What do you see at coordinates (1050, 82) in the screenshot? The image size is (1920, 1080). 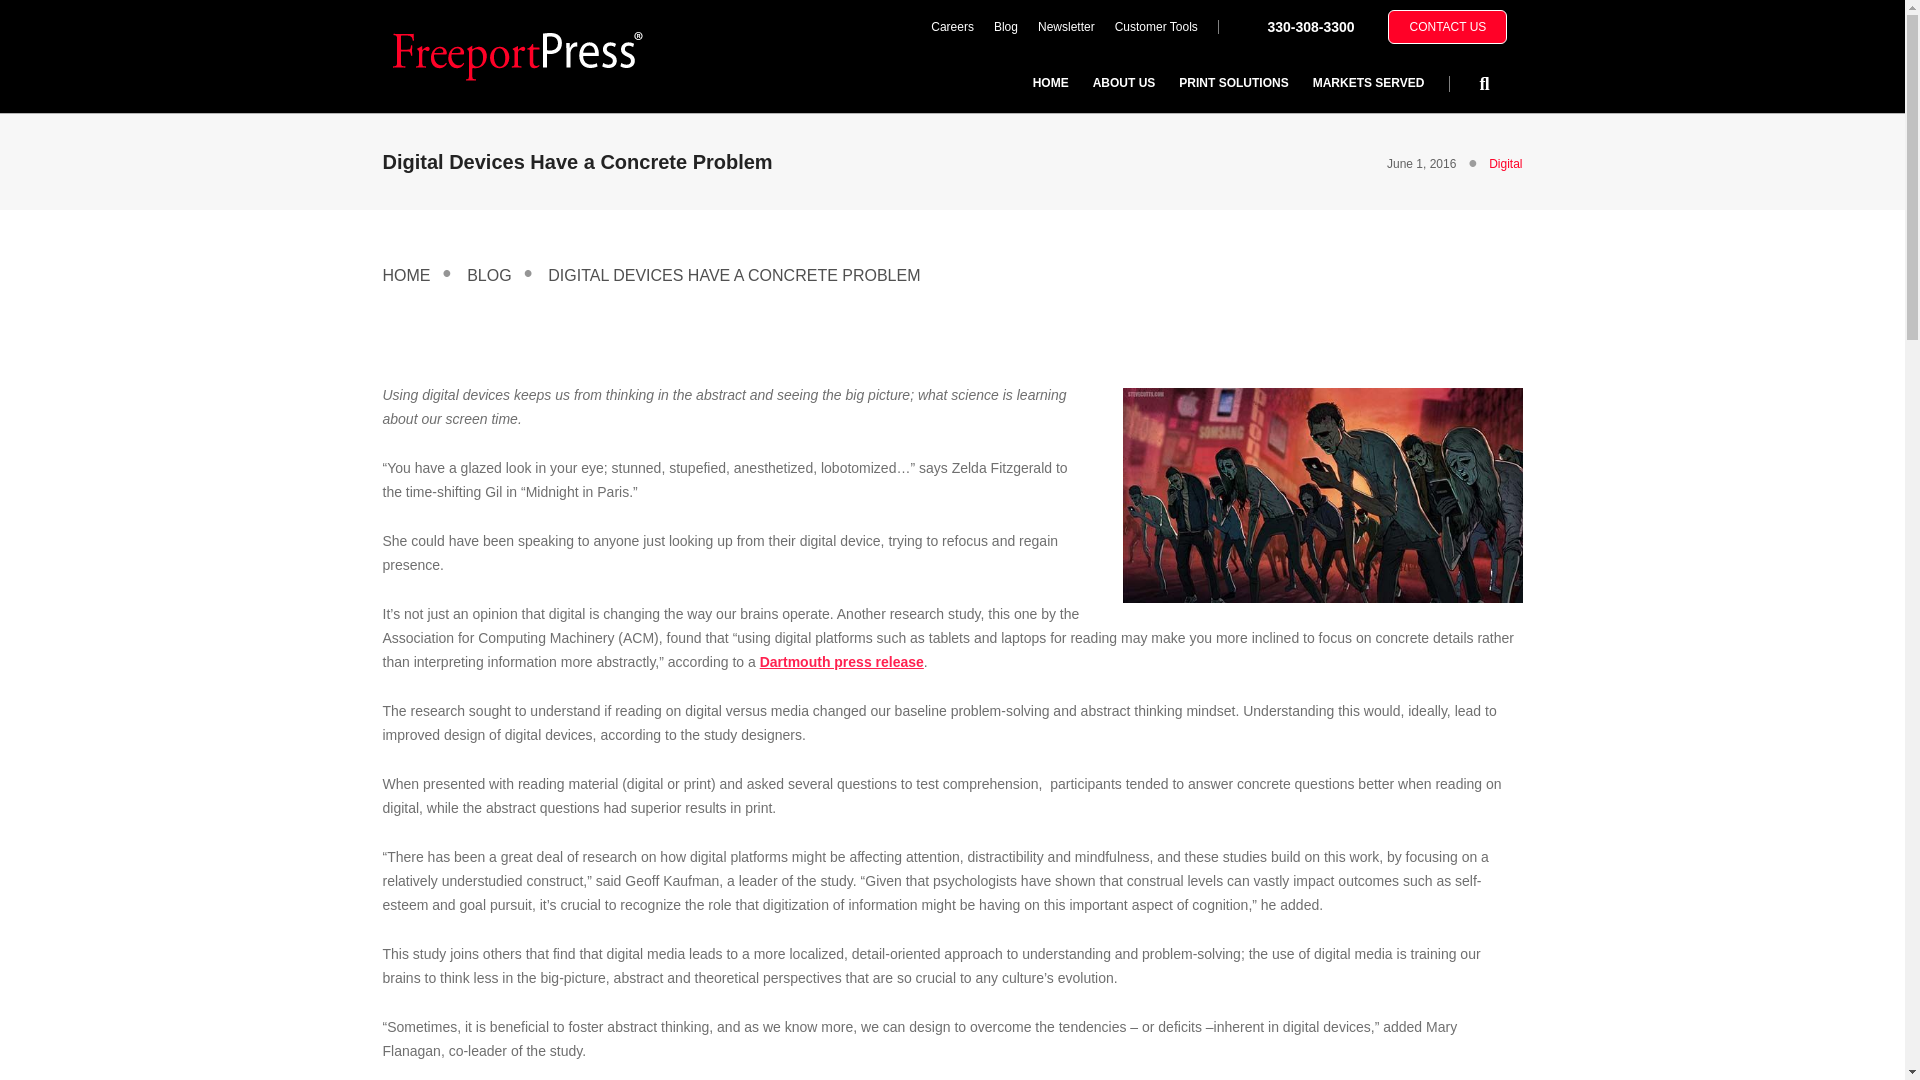 I see `HOME` at bounding box center [1050, 82].